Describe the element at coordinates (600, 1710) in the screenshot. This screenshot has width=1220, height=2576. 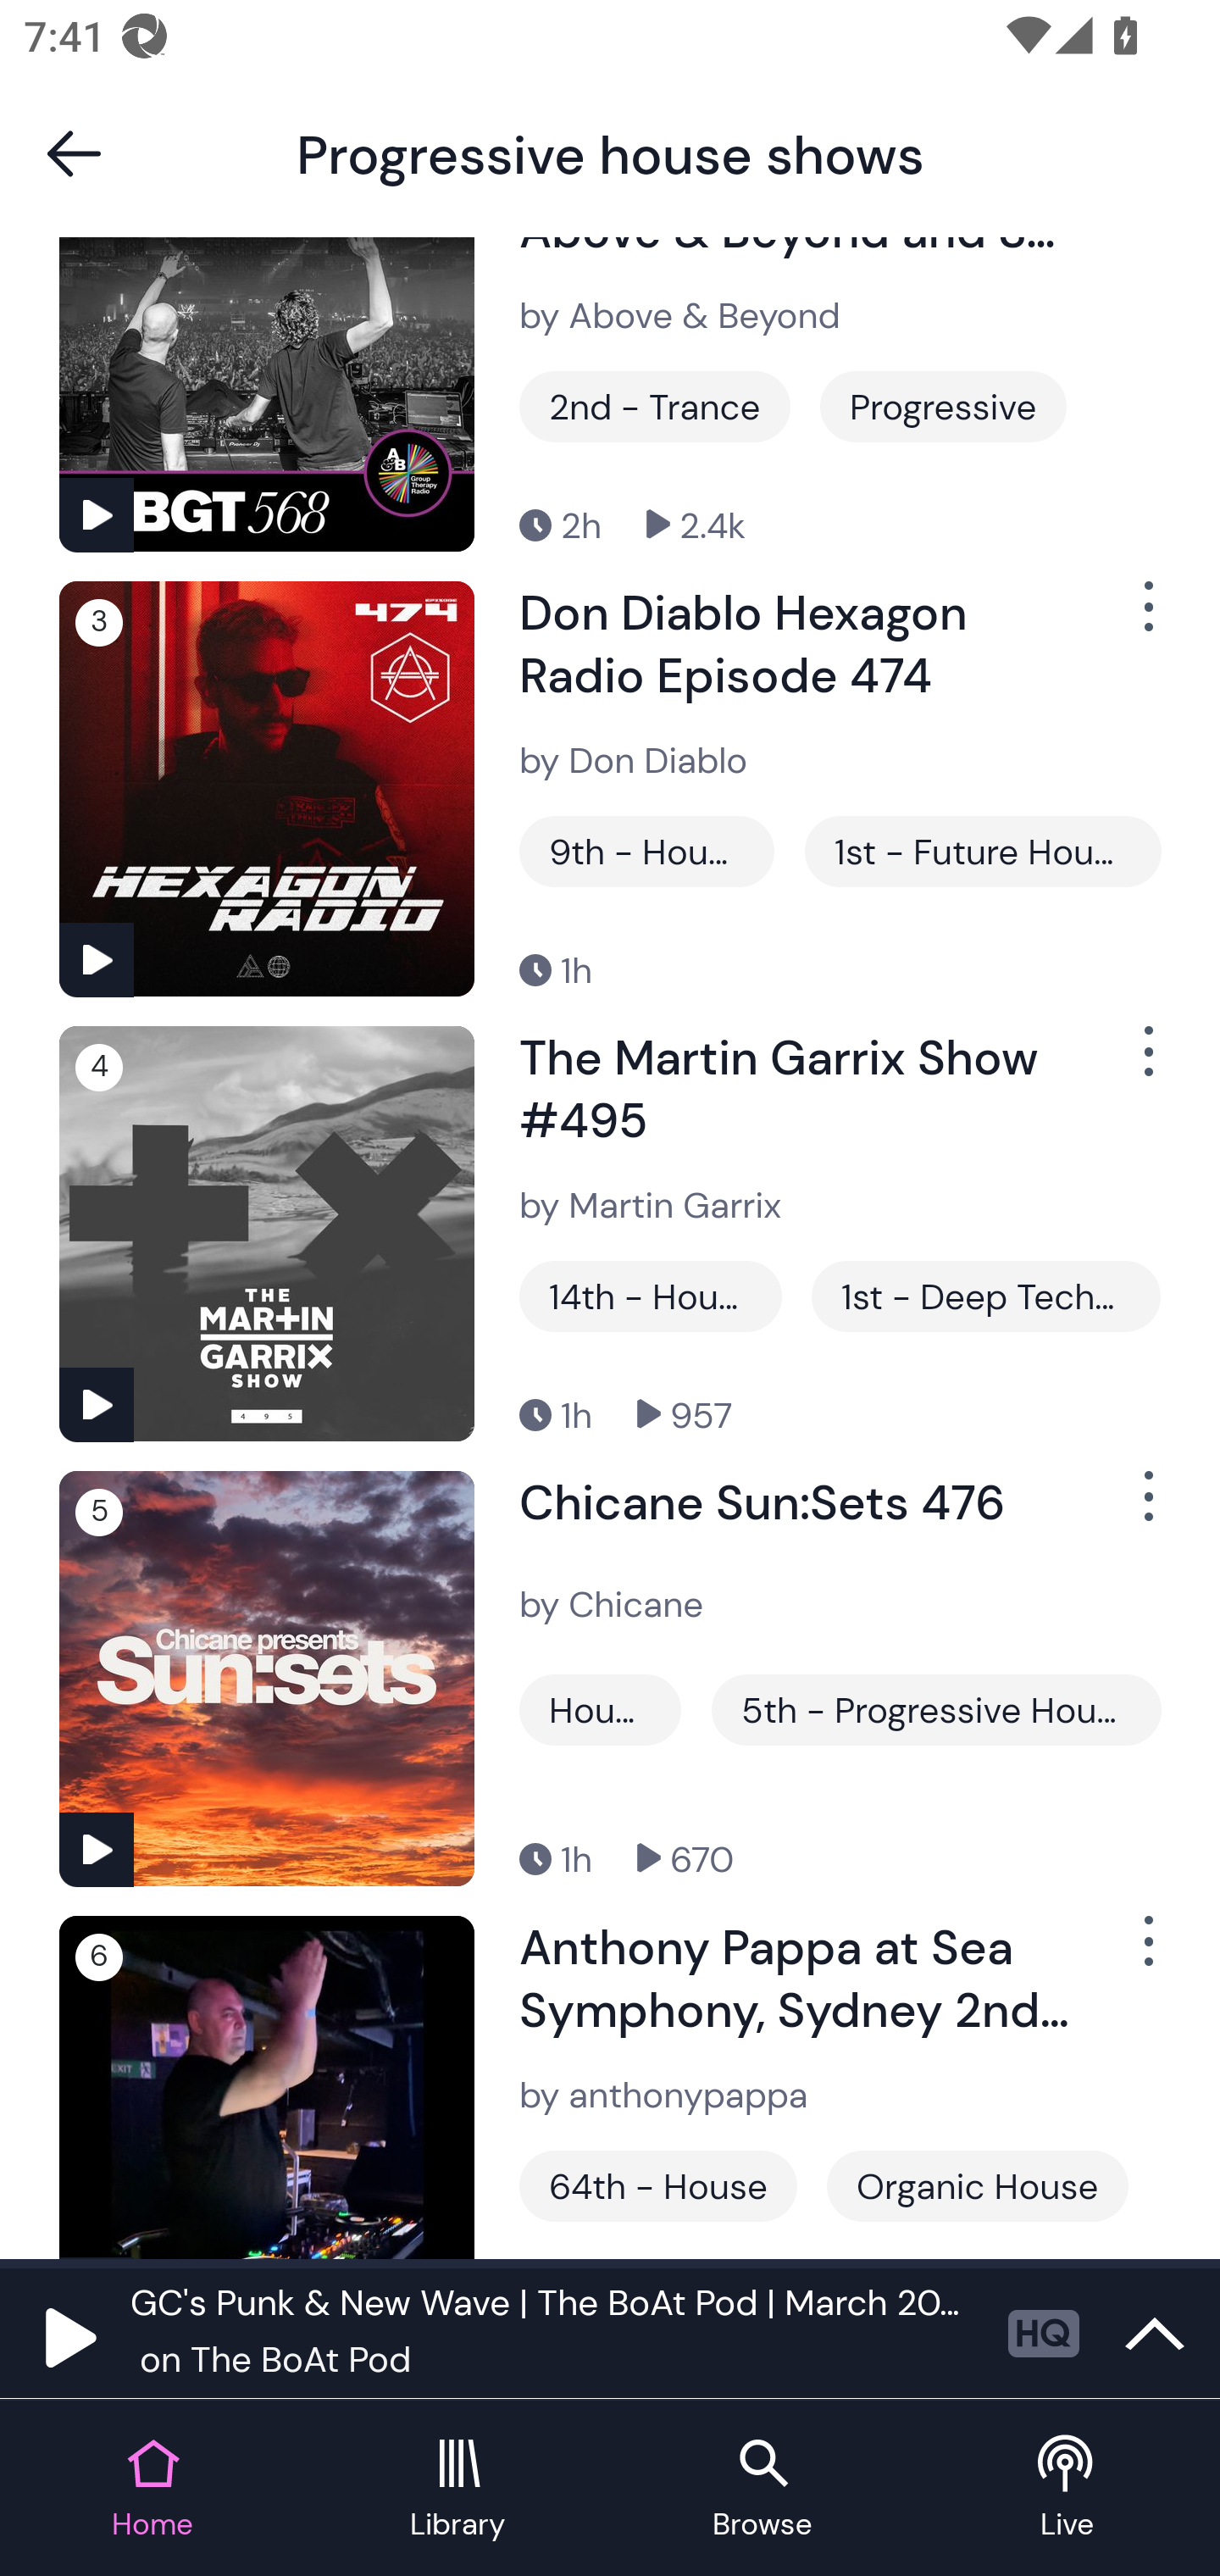
I see `House` at that location.